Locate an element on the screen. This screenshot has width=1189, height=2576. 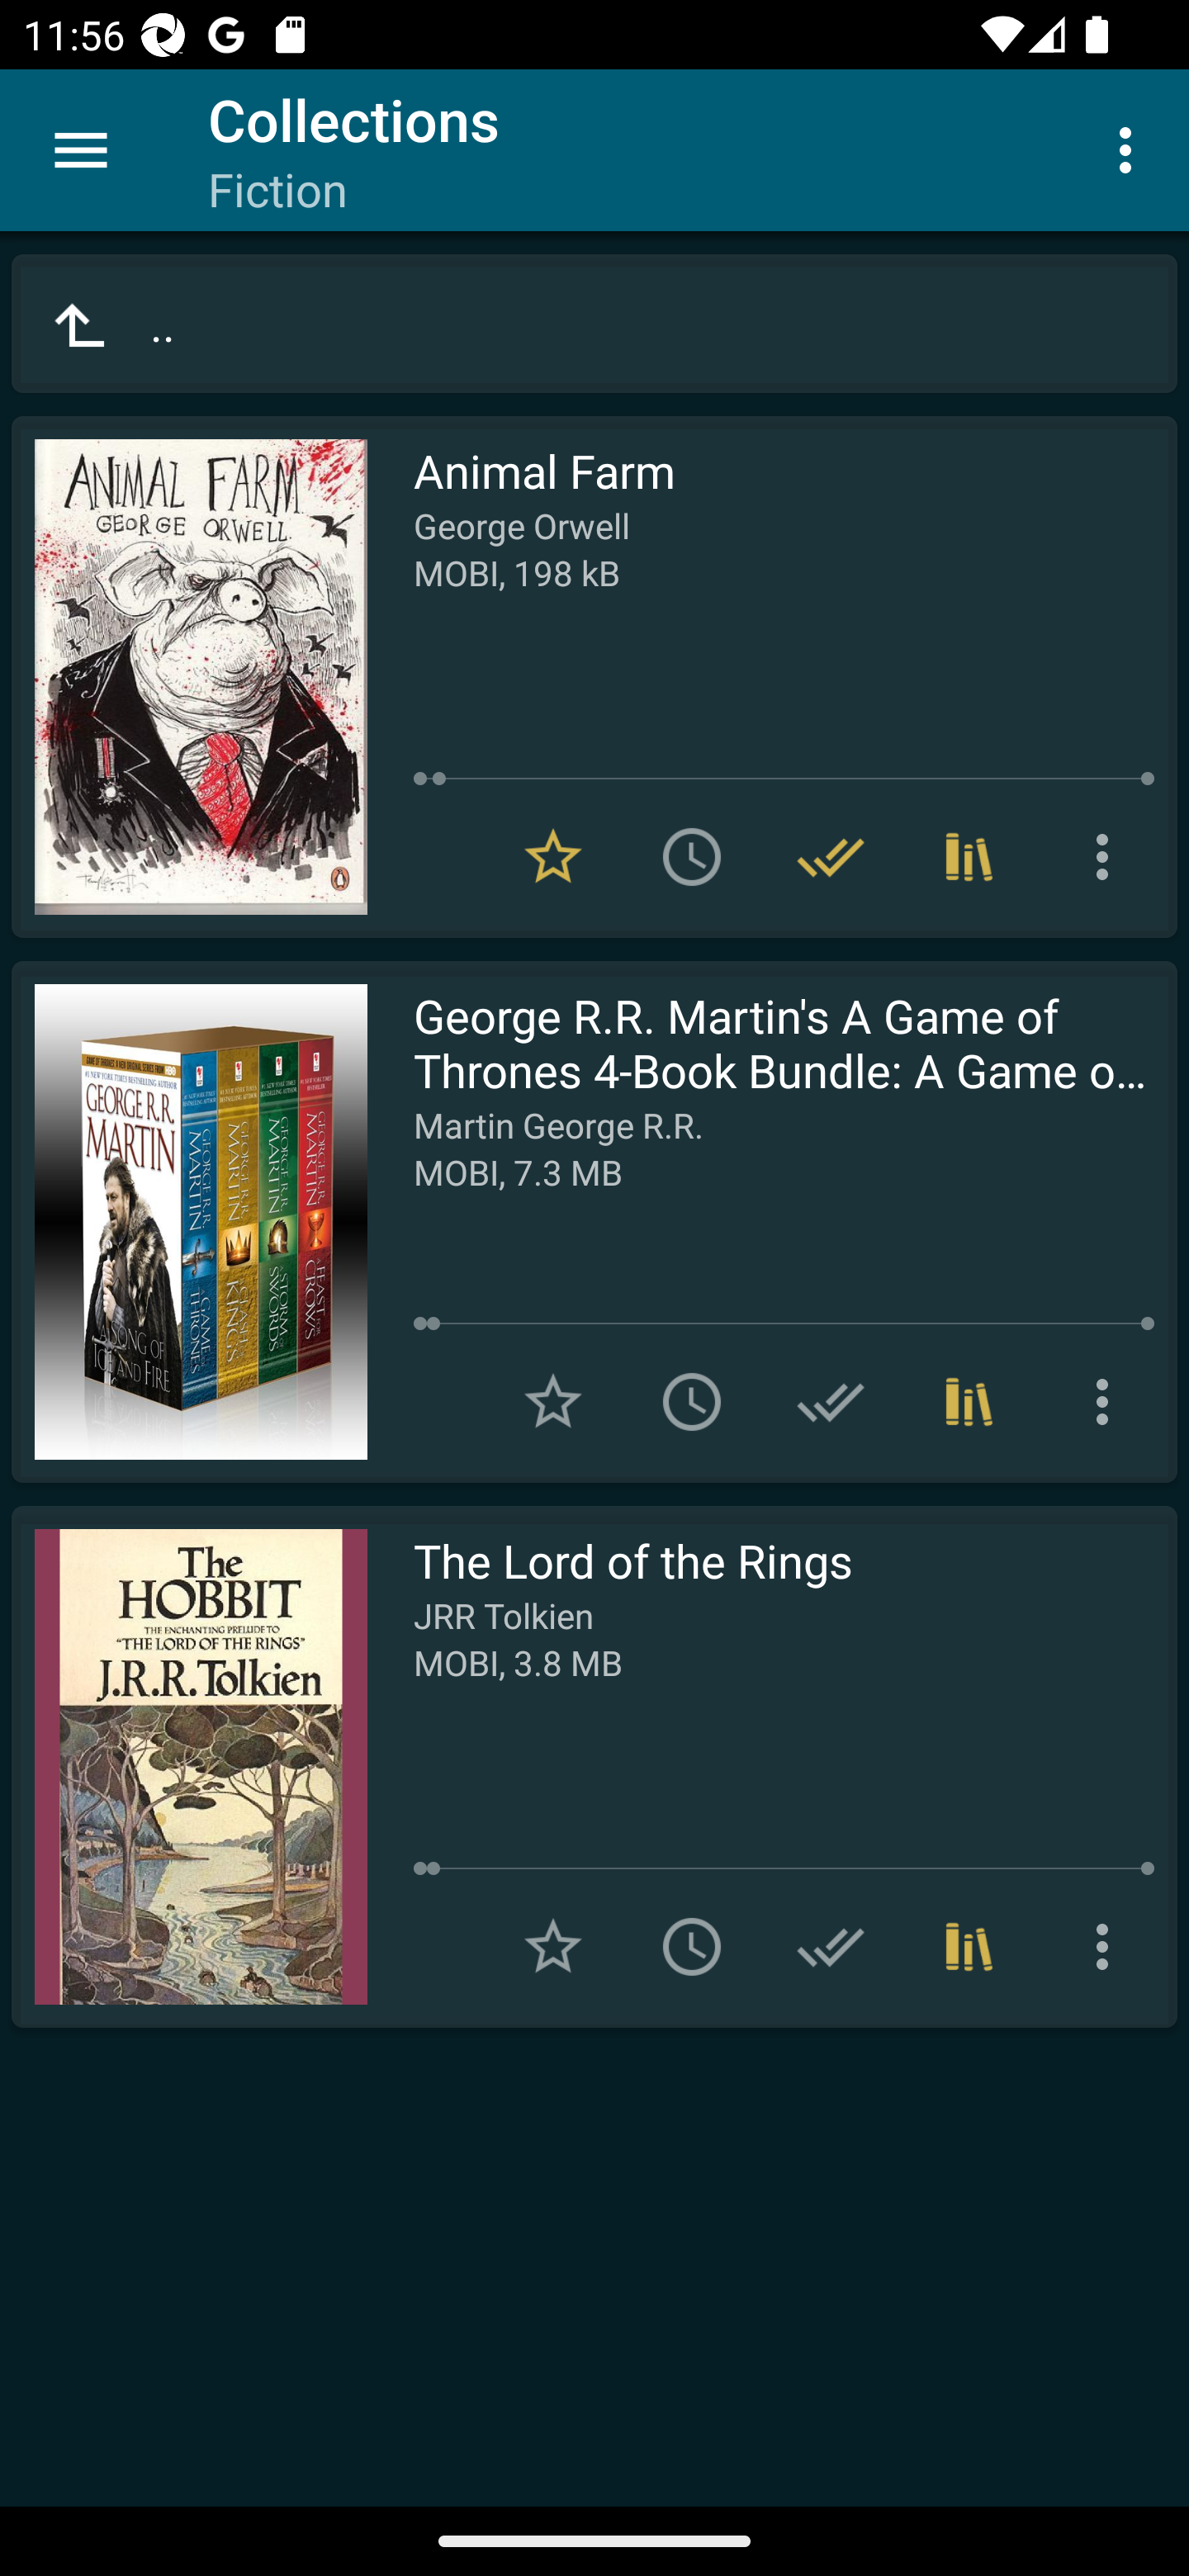
More options is located at coordinates (1108, 857).